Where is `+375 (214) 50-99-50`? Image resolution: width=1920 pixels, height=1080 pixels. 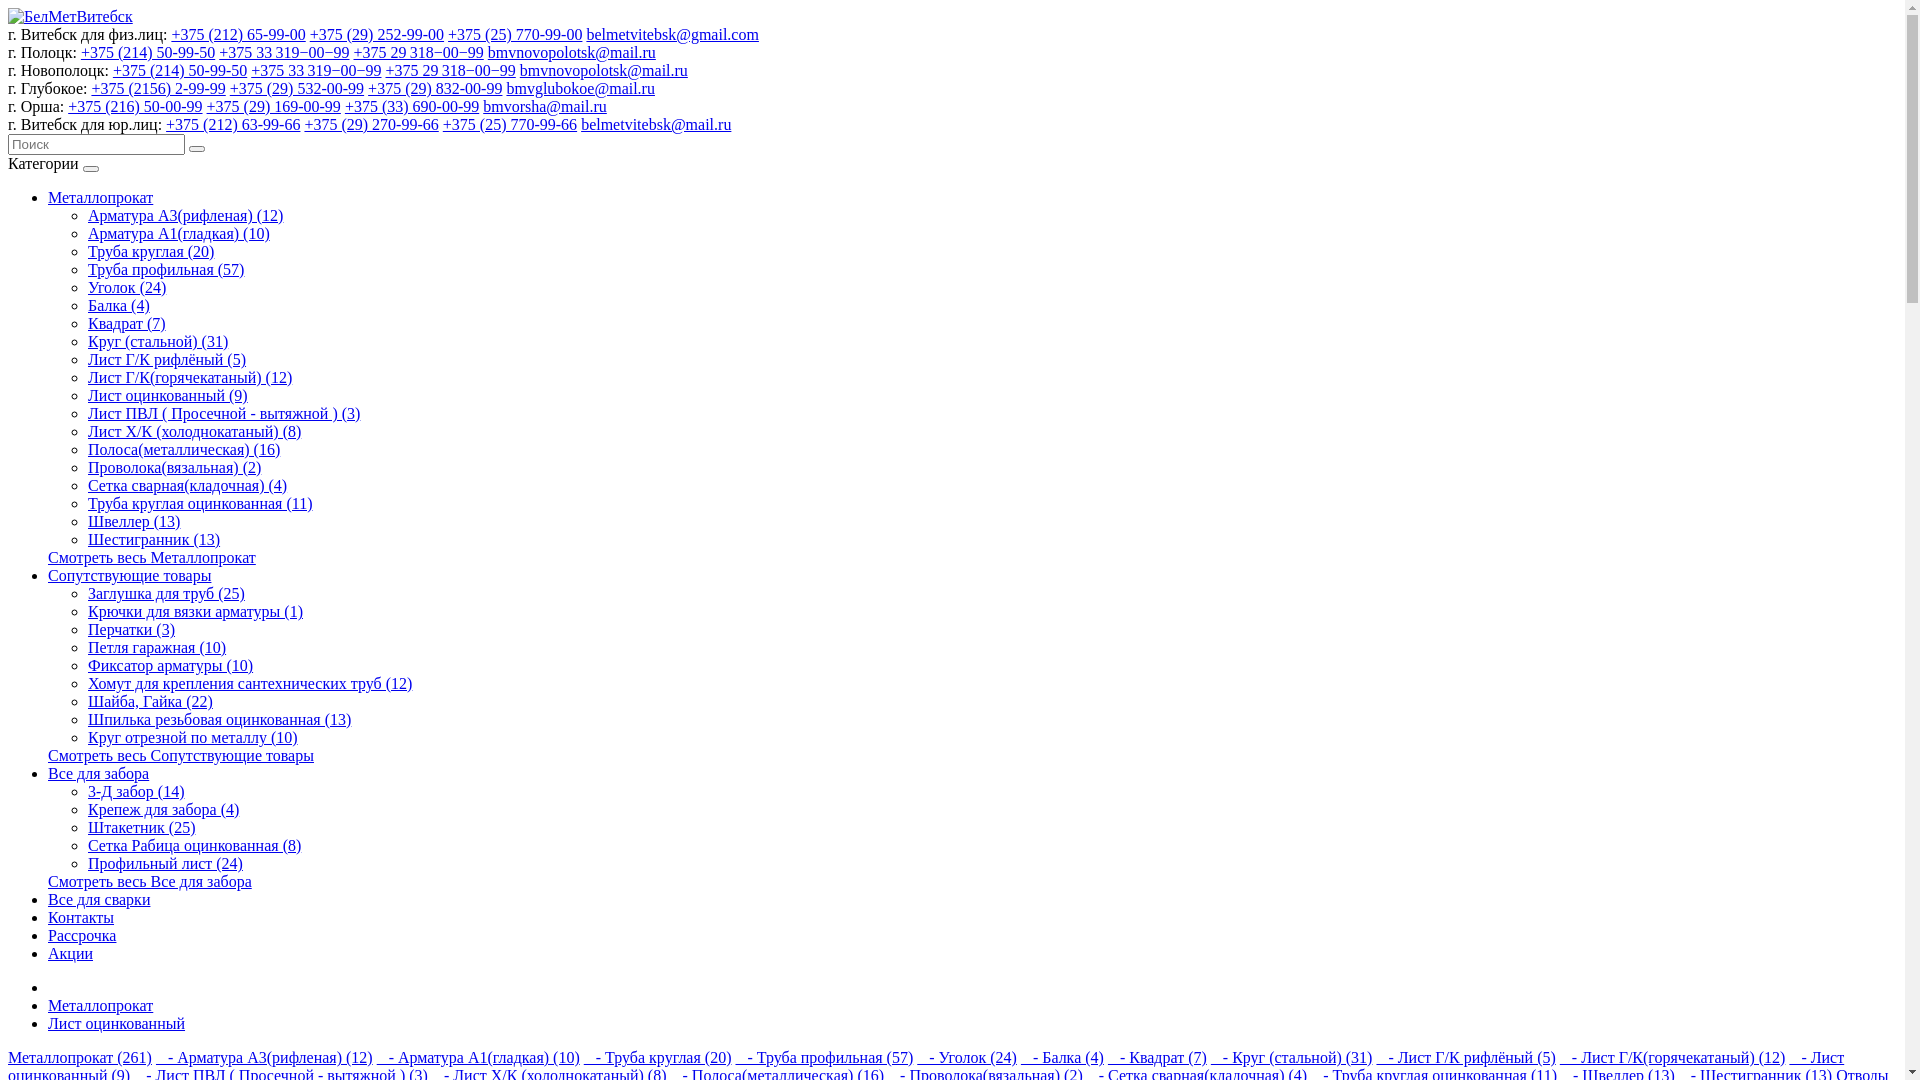
+375 (214) 50-99-50 is located at coordinates (148, 52).